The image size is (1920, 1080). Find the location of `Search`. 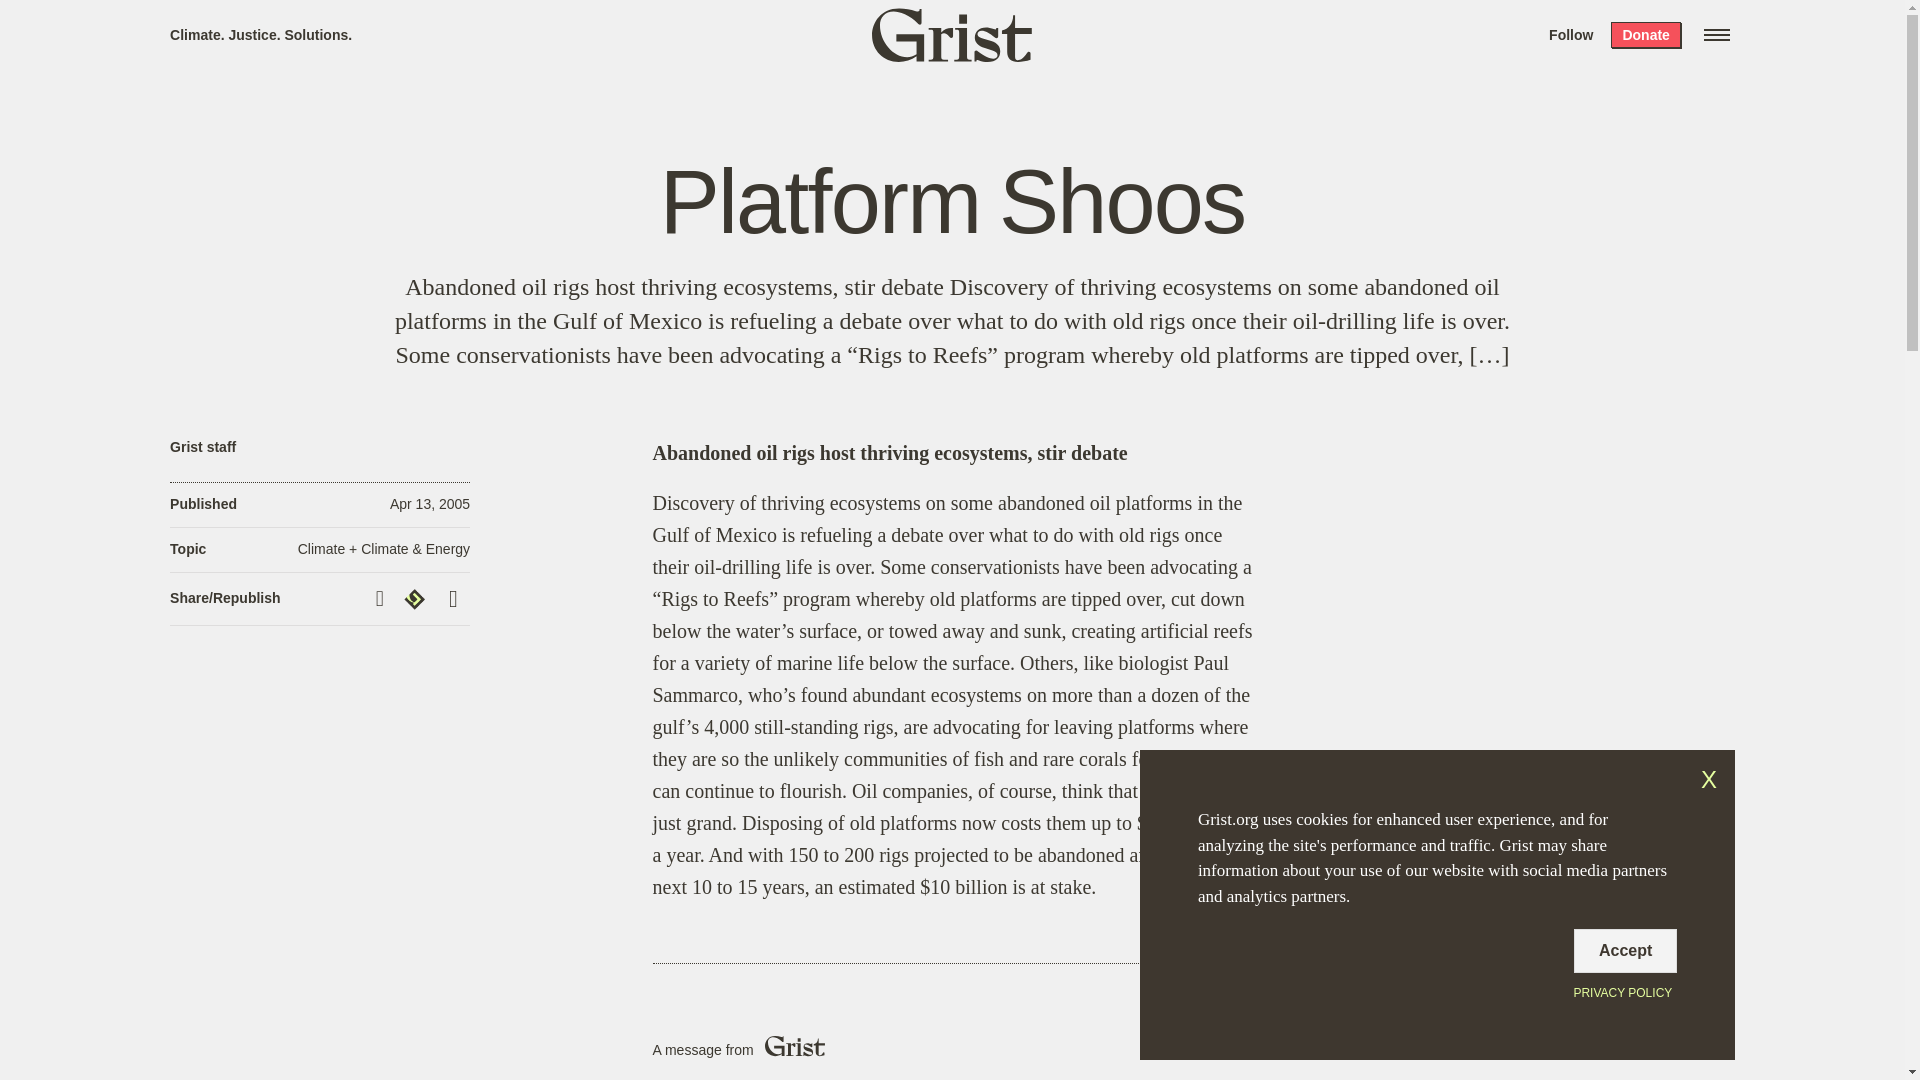

Search is located at coordinates (300, 24).